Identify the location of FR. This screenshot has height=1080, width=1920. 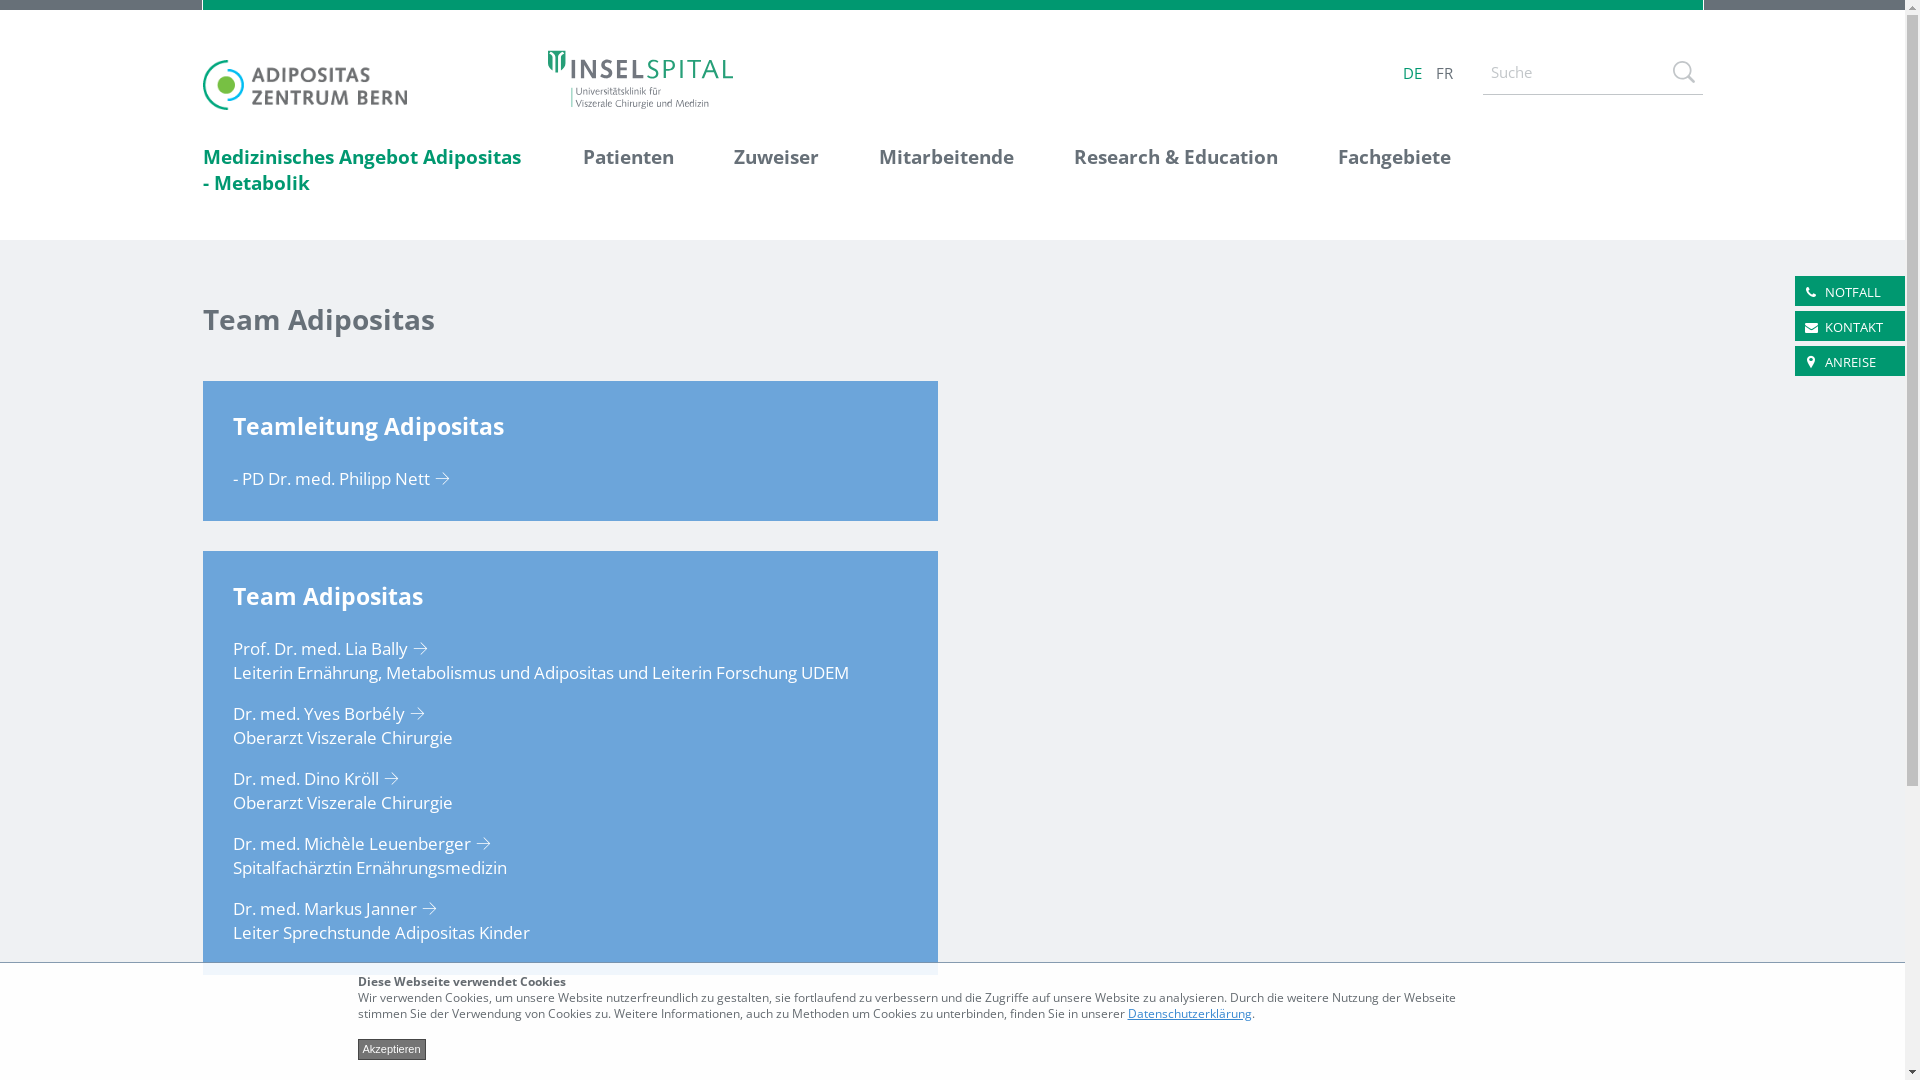
(1444, 73).